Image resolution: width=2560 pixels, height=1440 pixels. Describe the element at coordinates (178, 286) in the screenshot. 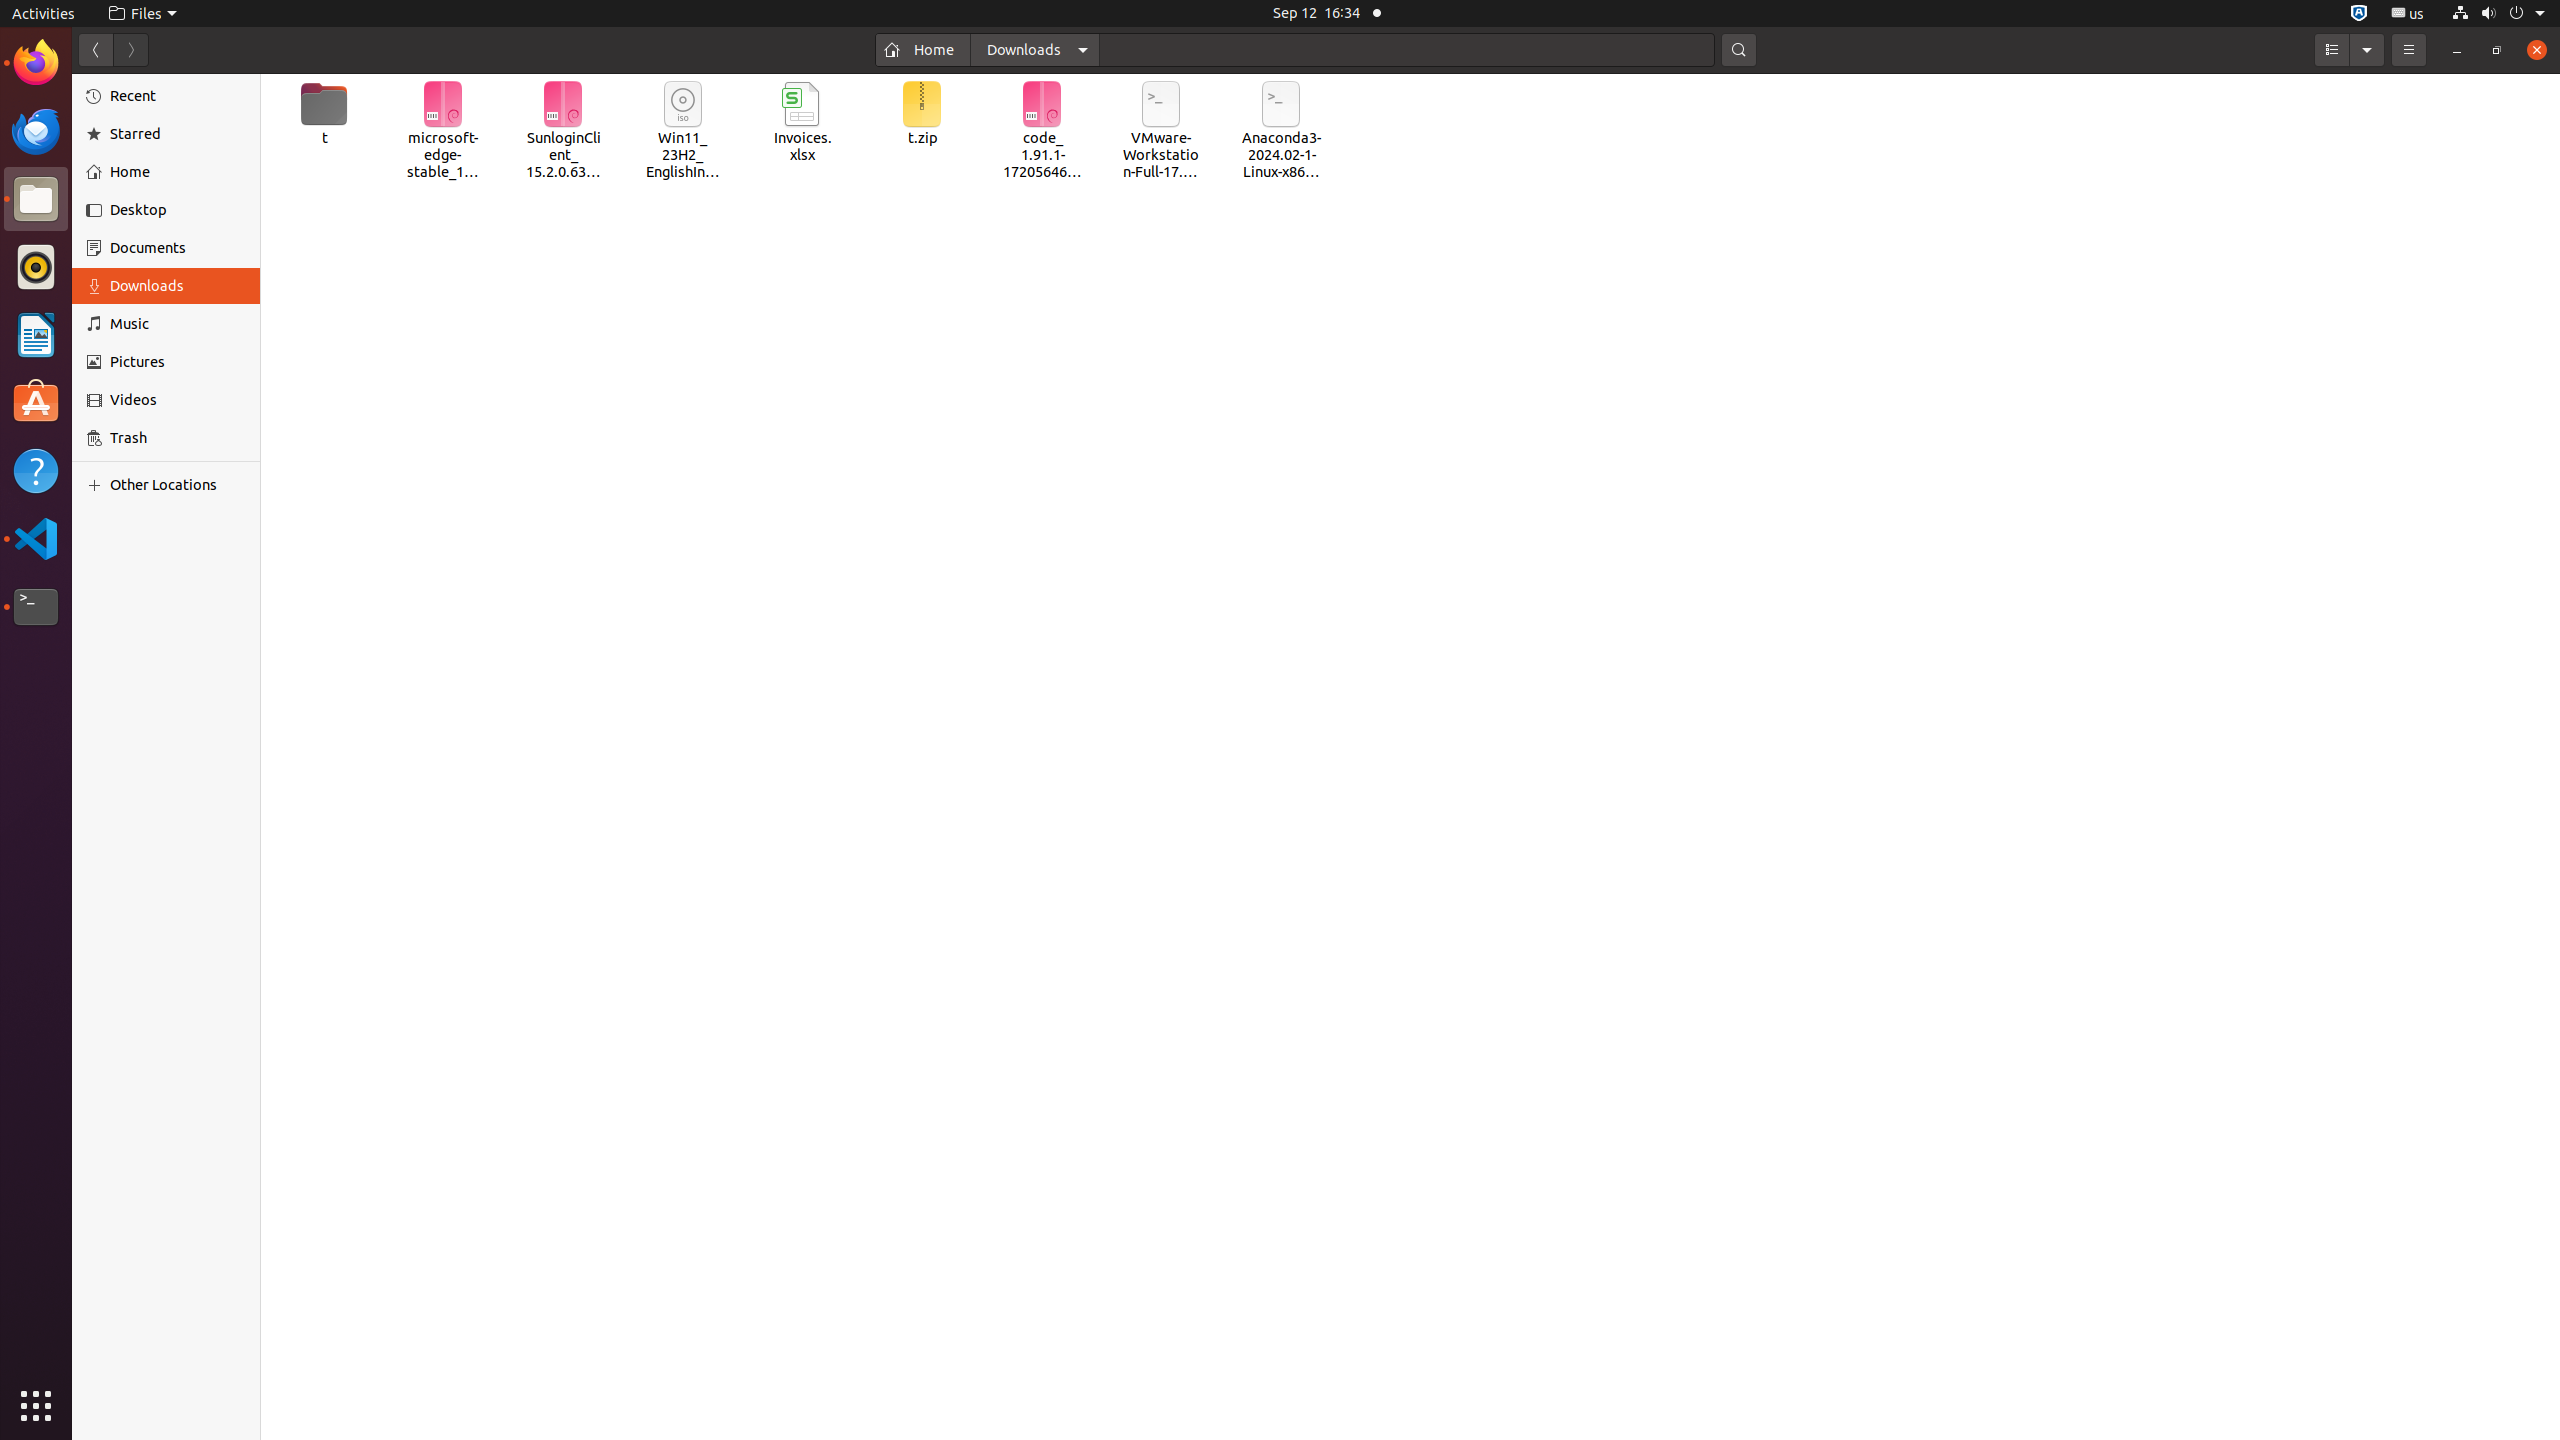

I see `Downloads` at that location.